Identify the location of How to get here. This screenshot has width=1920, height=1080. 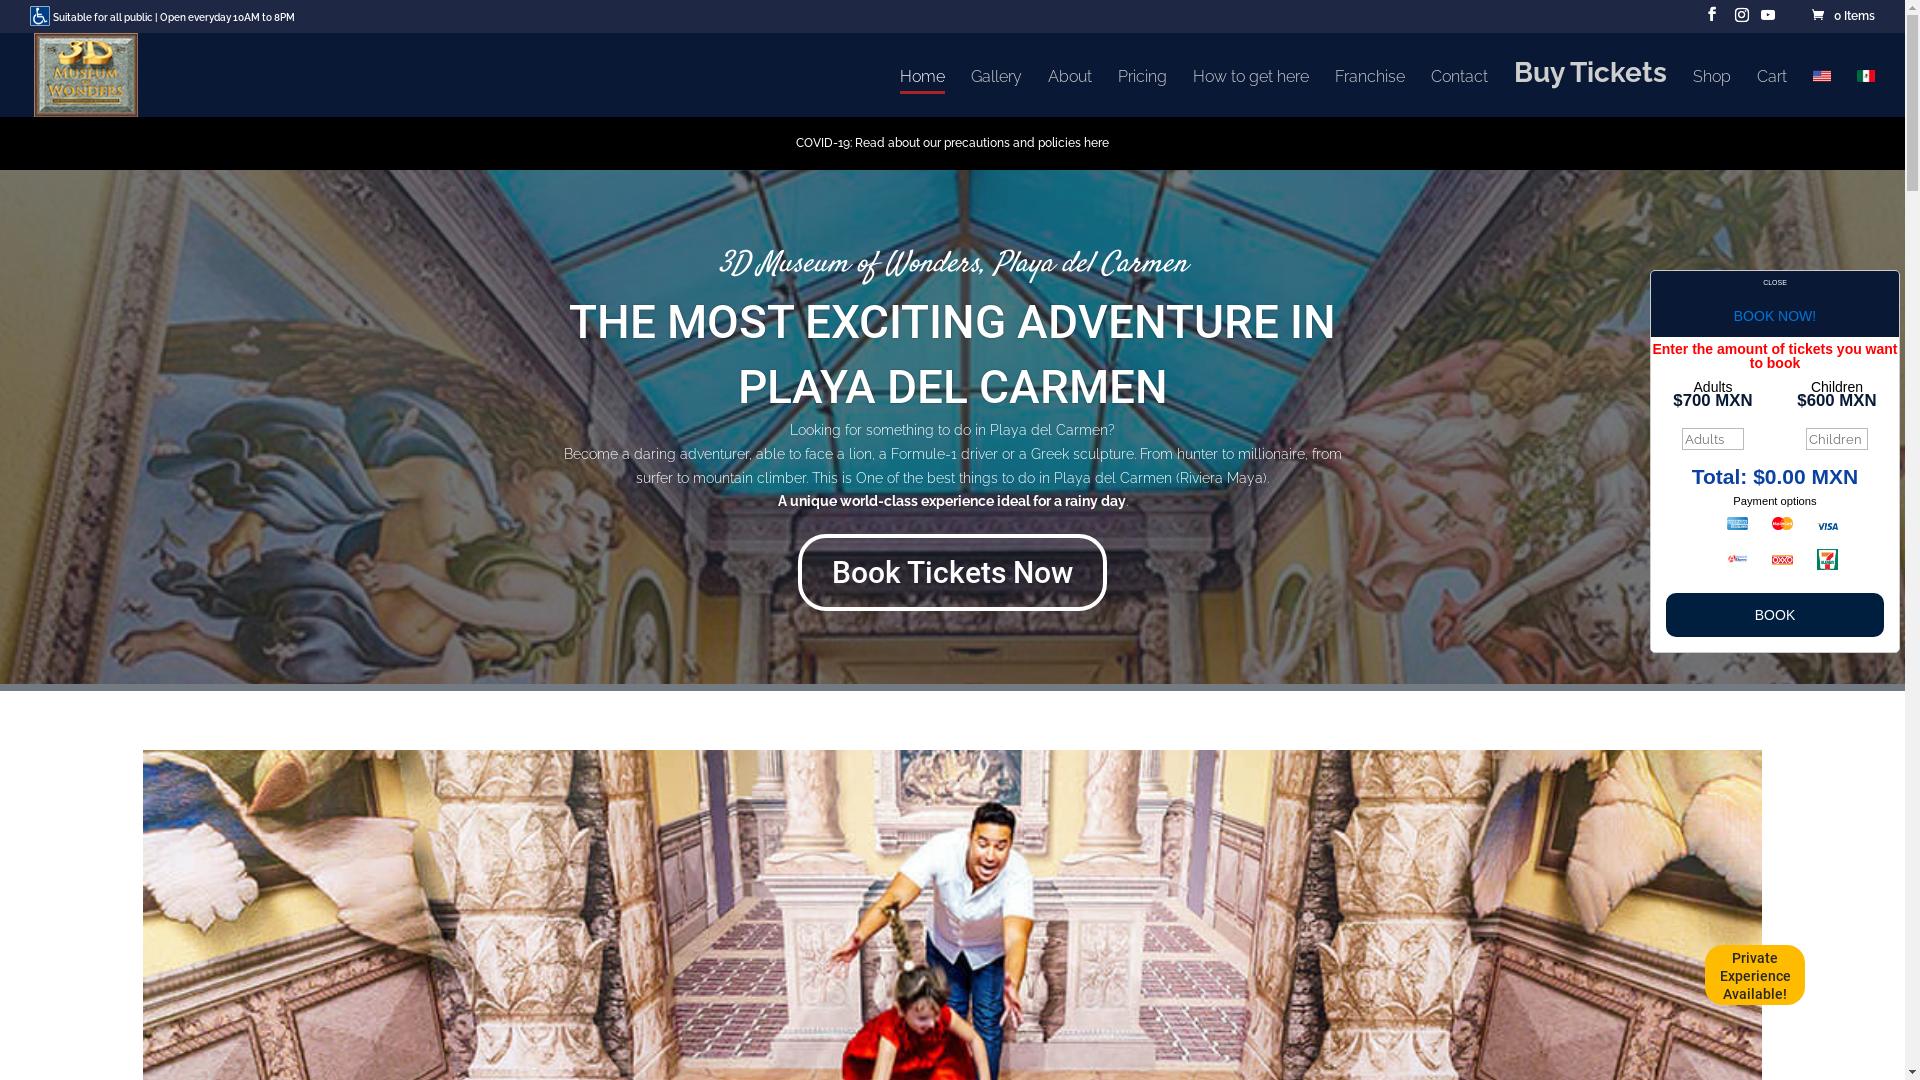
(1251, 94).